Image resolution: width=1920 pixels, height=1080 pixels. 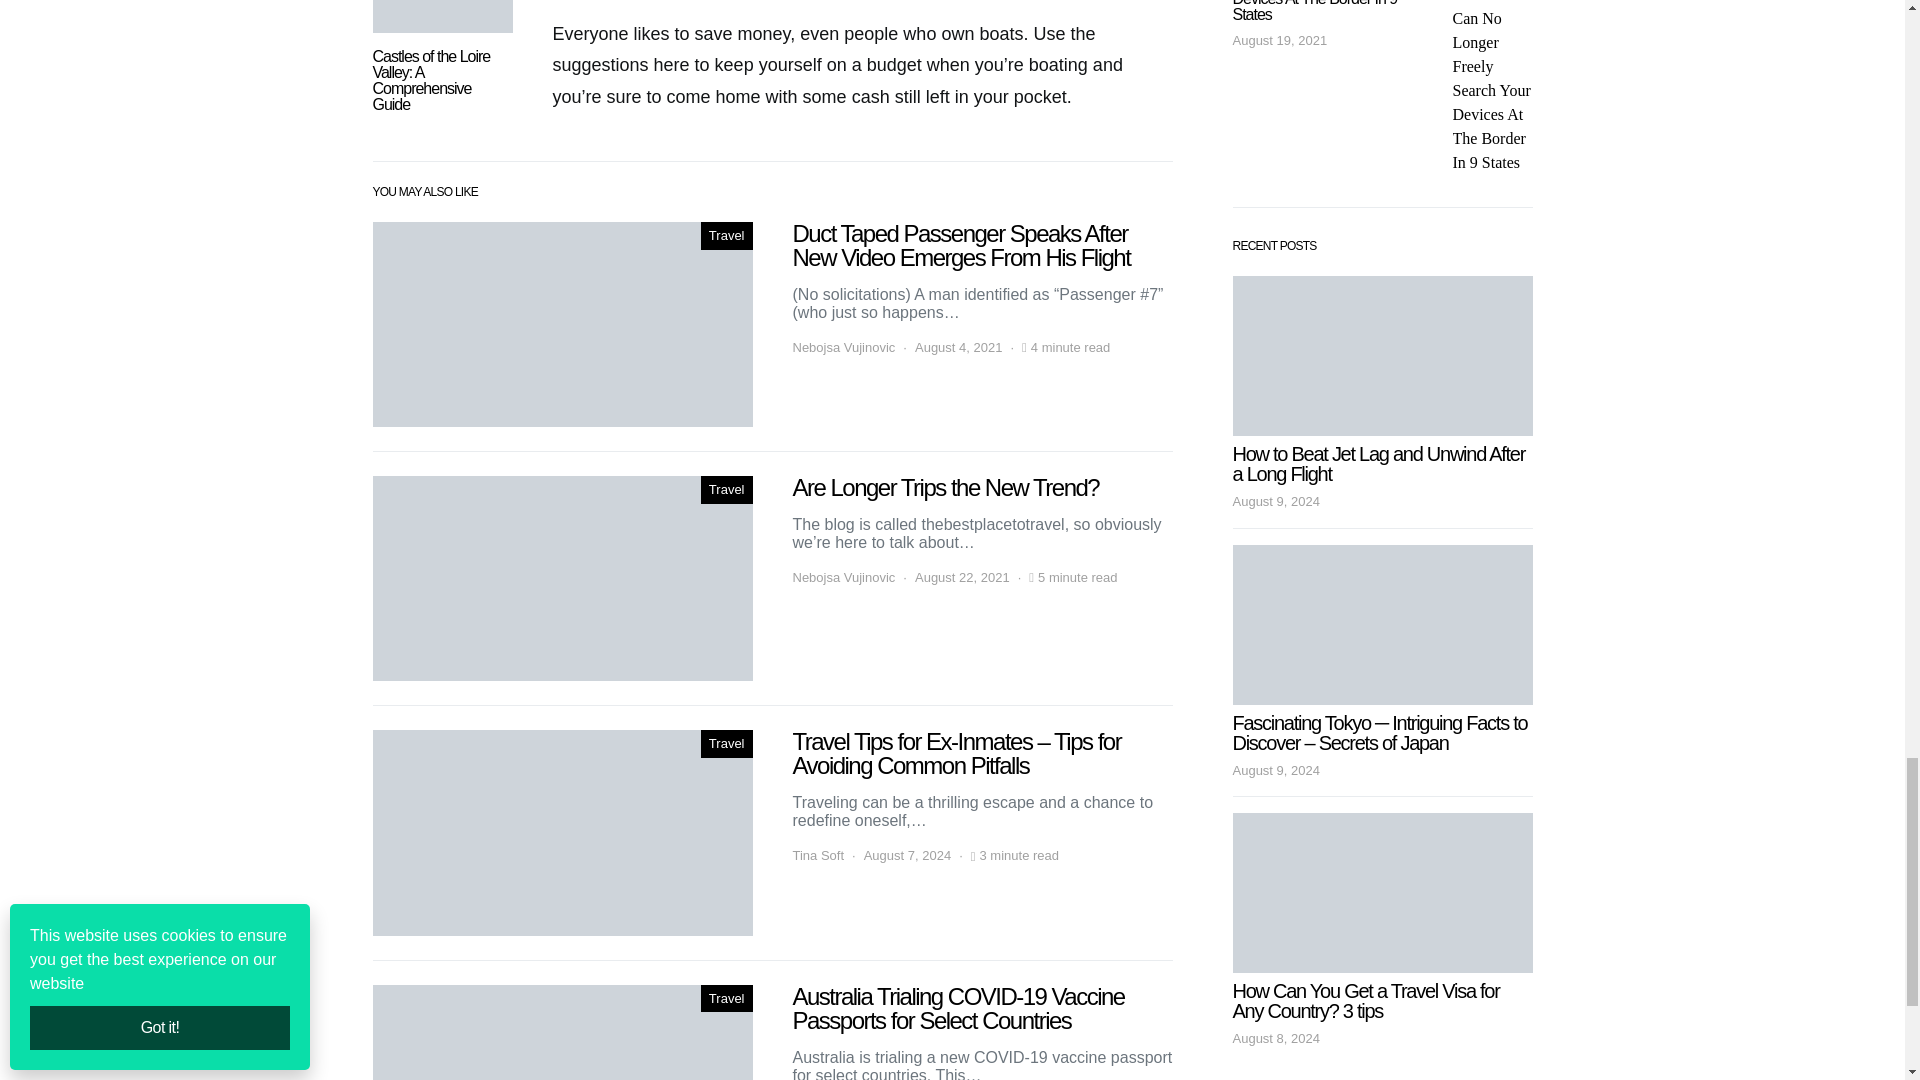 What do you see at coordinates (842, 578) in the screenshot?
I see `View all posts by Nebojsa Vujinovic` at bounding box center [842, 578].